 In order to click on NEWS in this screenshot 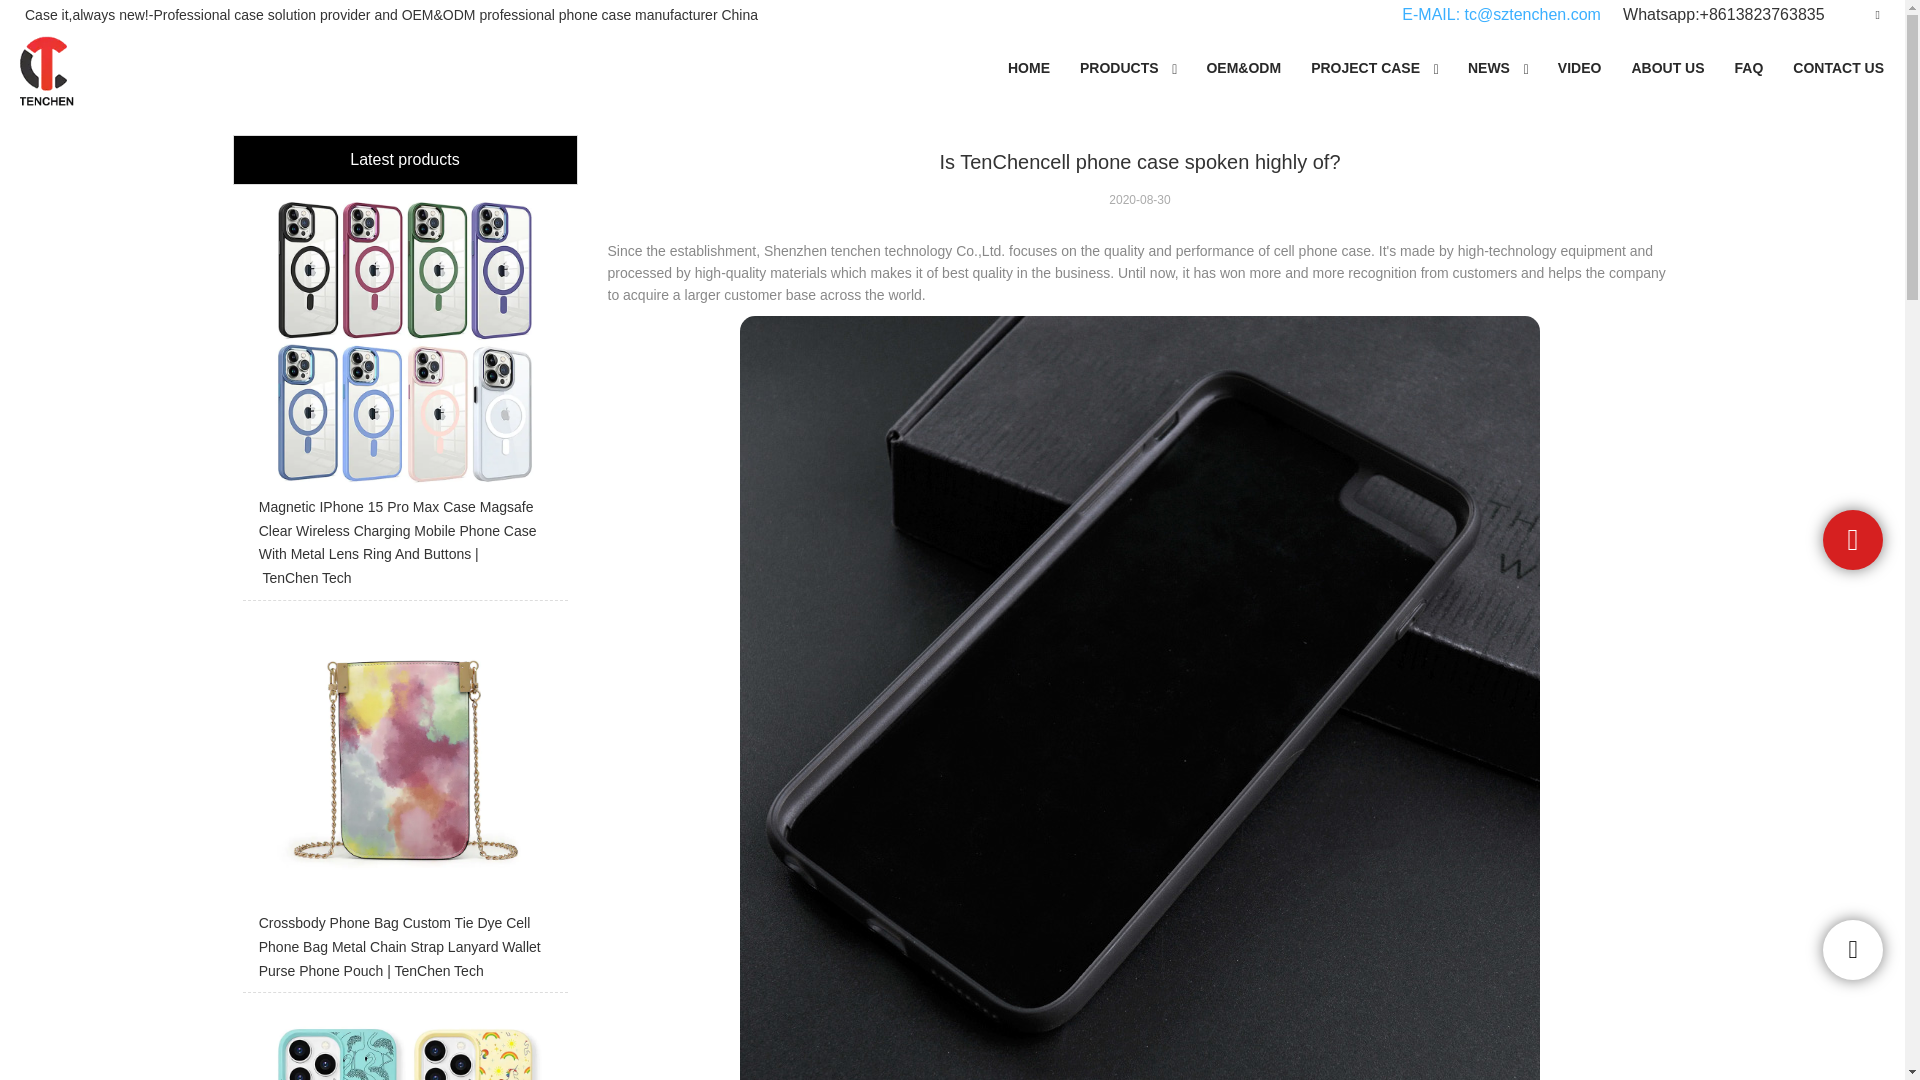, I will do `click(1488, 68)`.